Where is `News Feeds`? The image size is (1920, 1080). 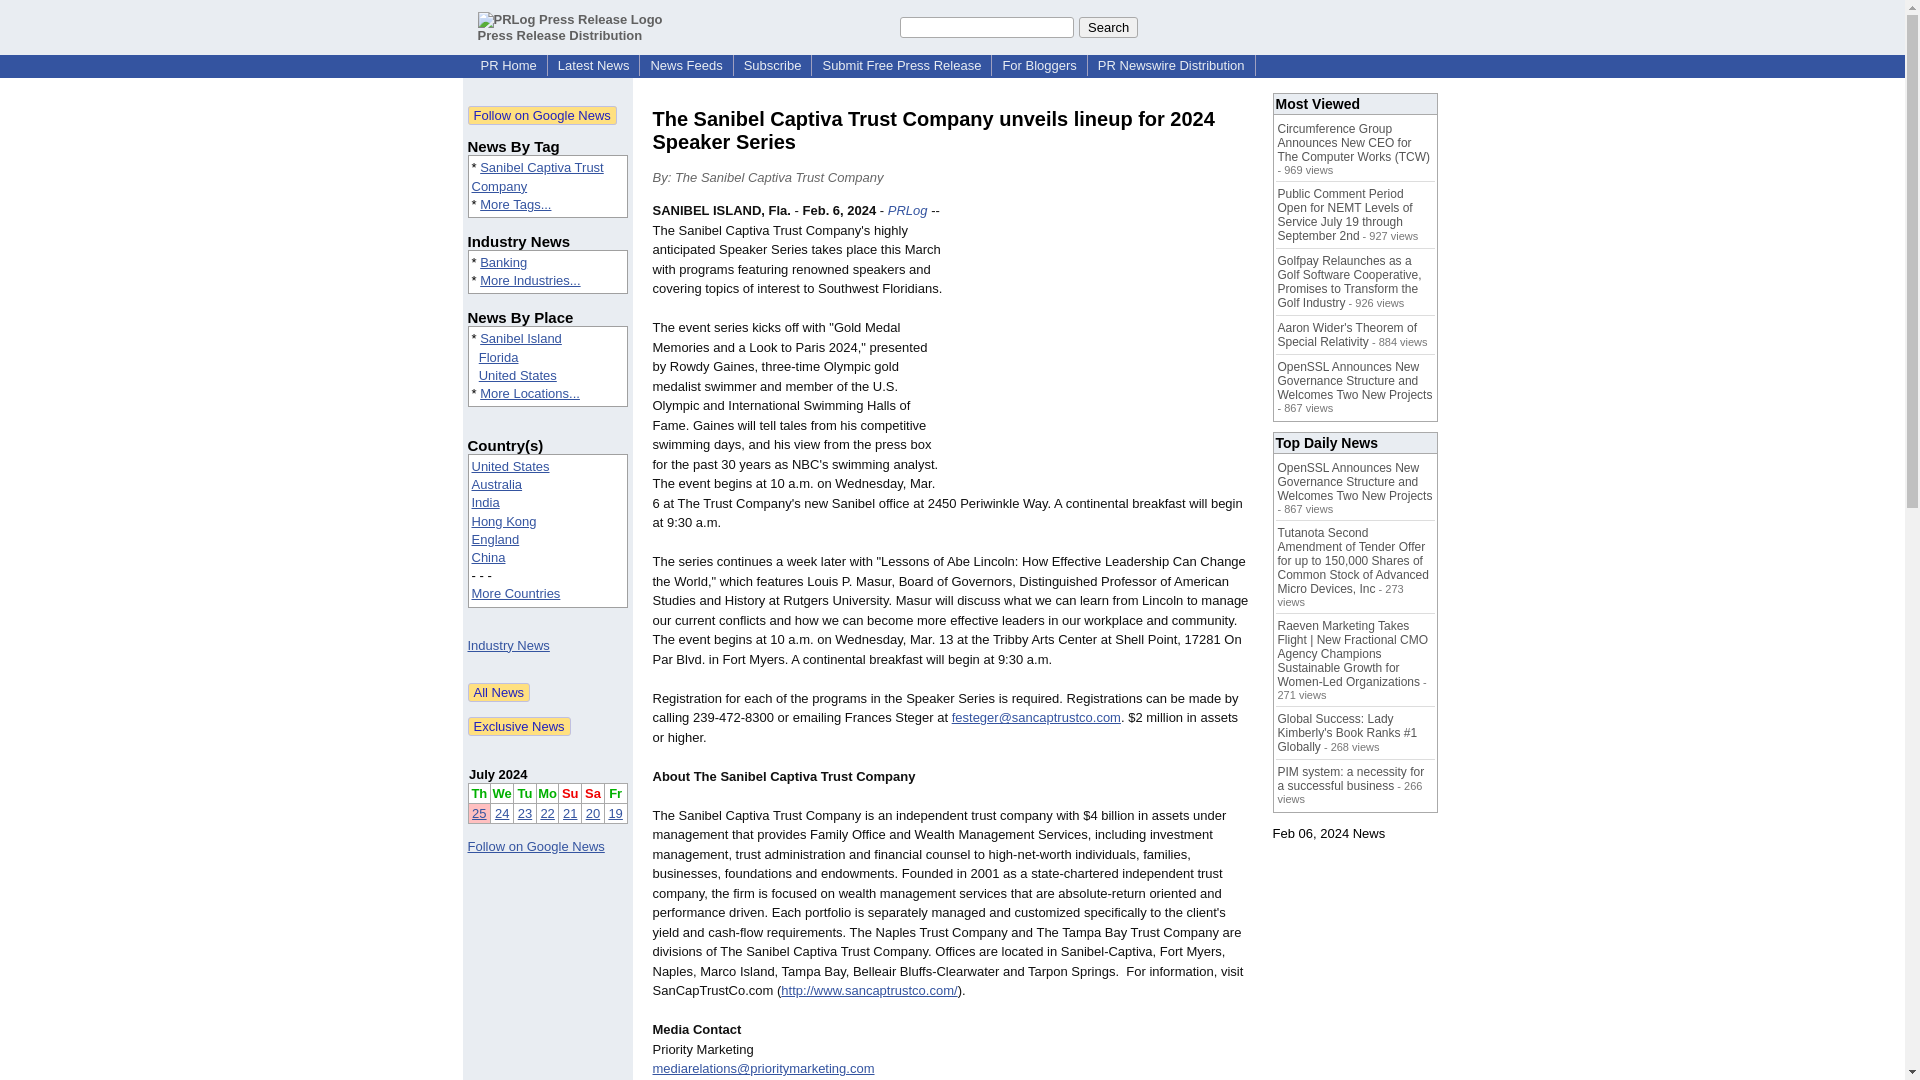 News Feeds is located at coordinates (685, 66).